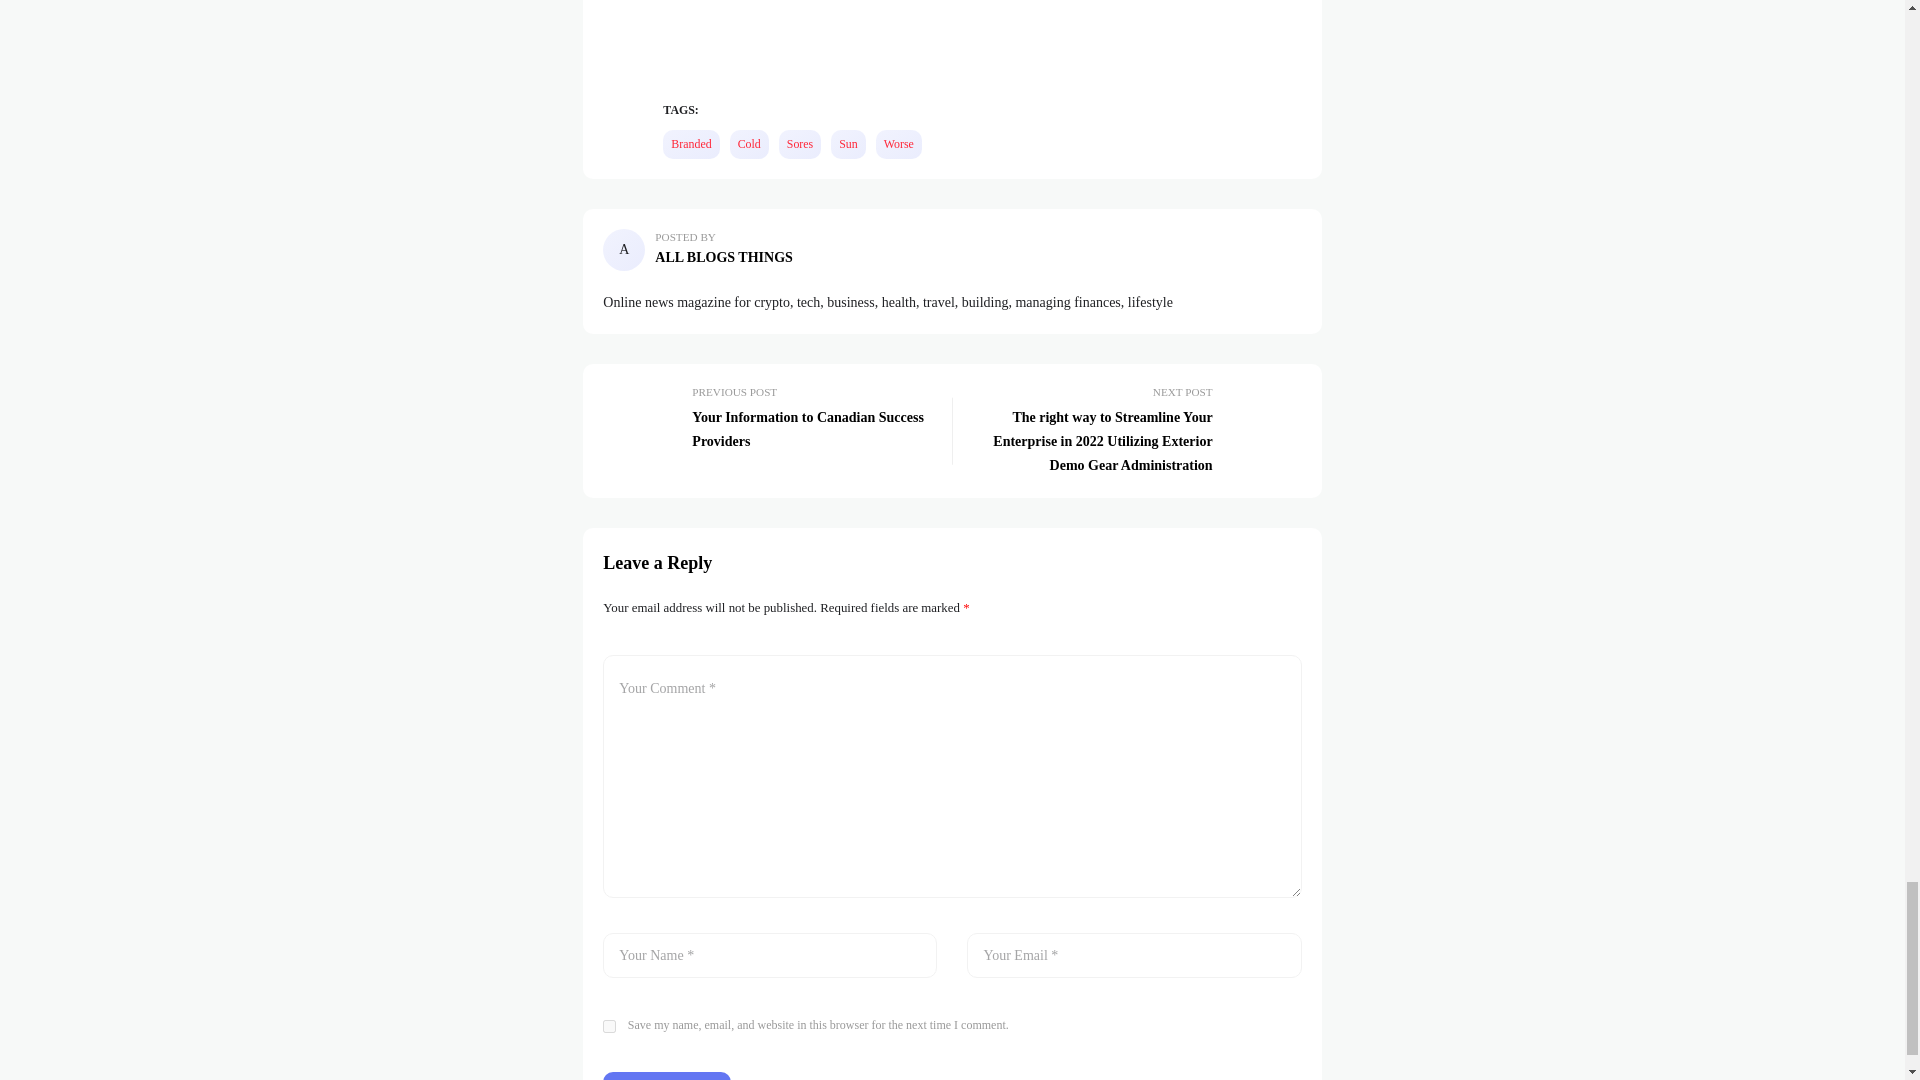 The height and width of the screenshot is (1080, 1920). What do you see at coordinates (848, 143) in the screenshot?
I see `Sun` at bounding box center [848, 143].